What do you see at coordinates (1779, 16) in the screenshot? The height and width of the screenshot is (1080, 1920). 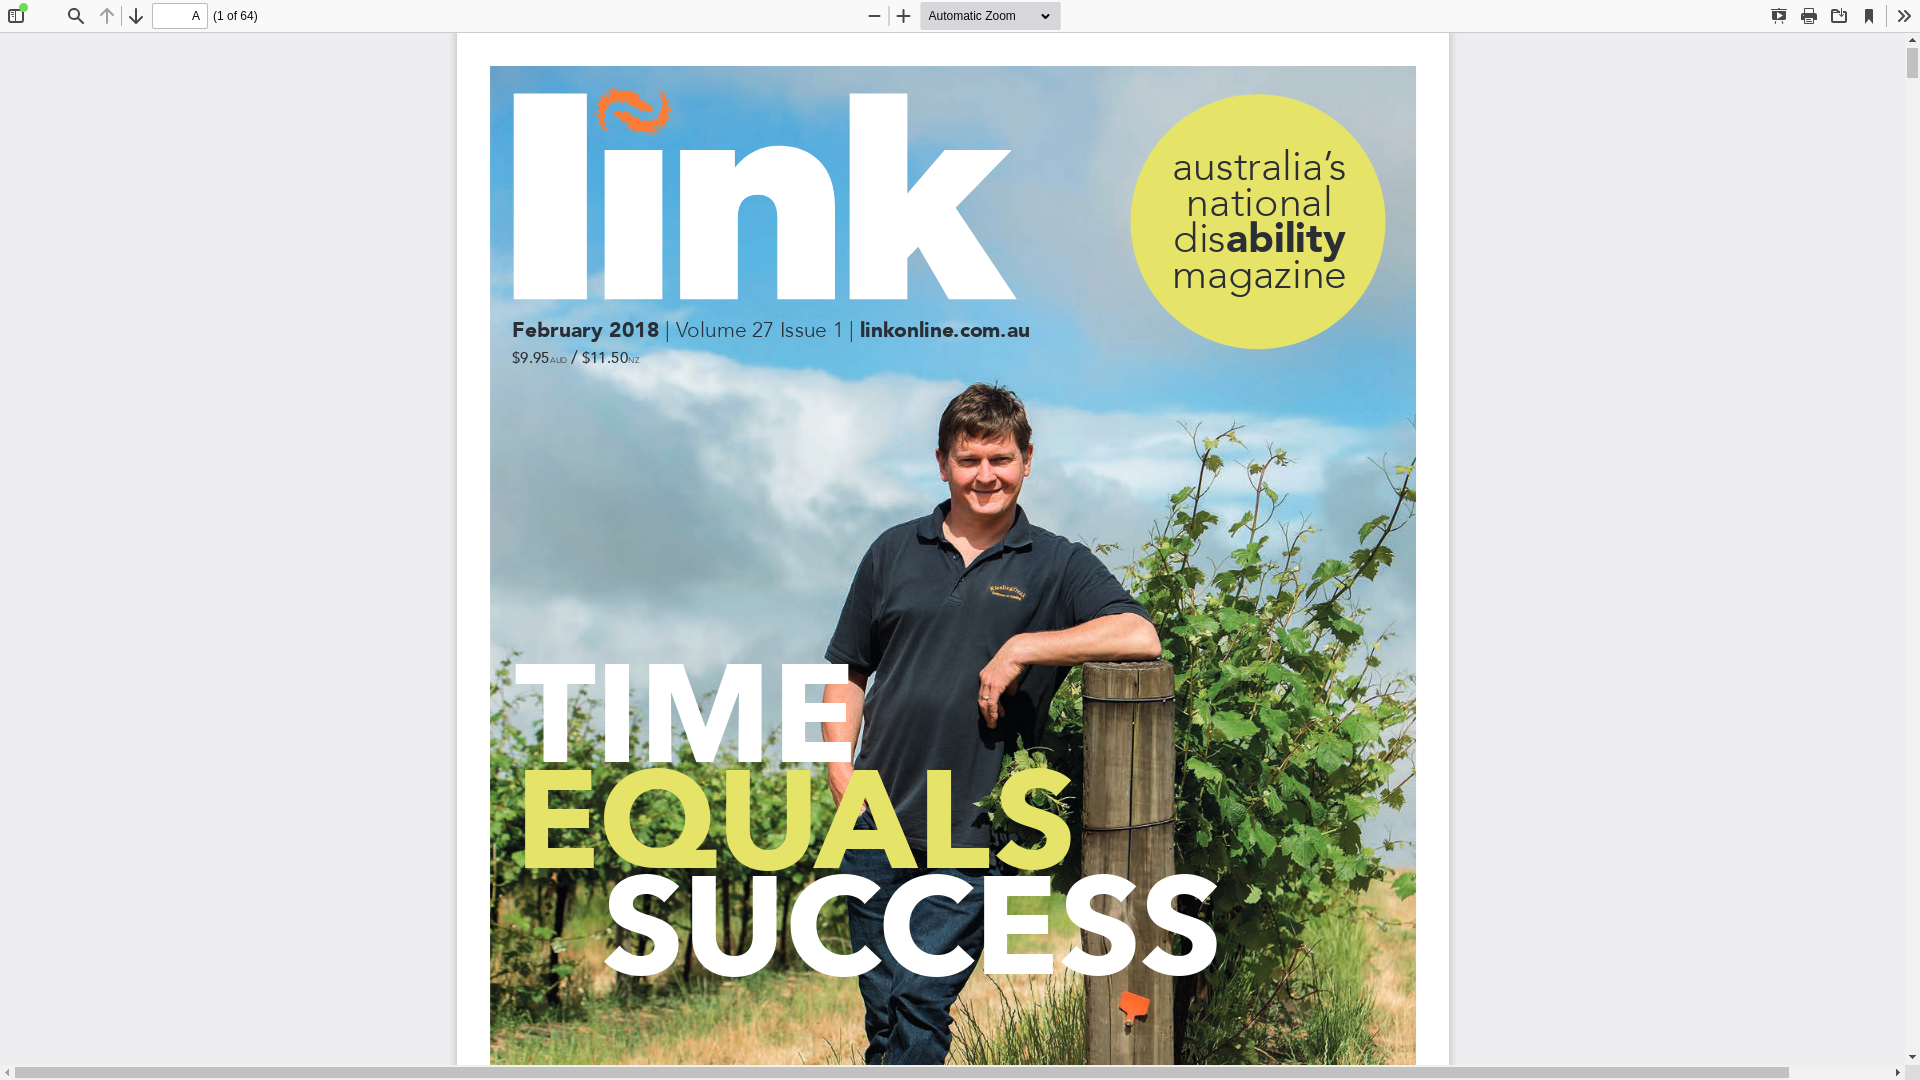 I see `Switch to Presentation Mode` at bounding box center [1779, 16].